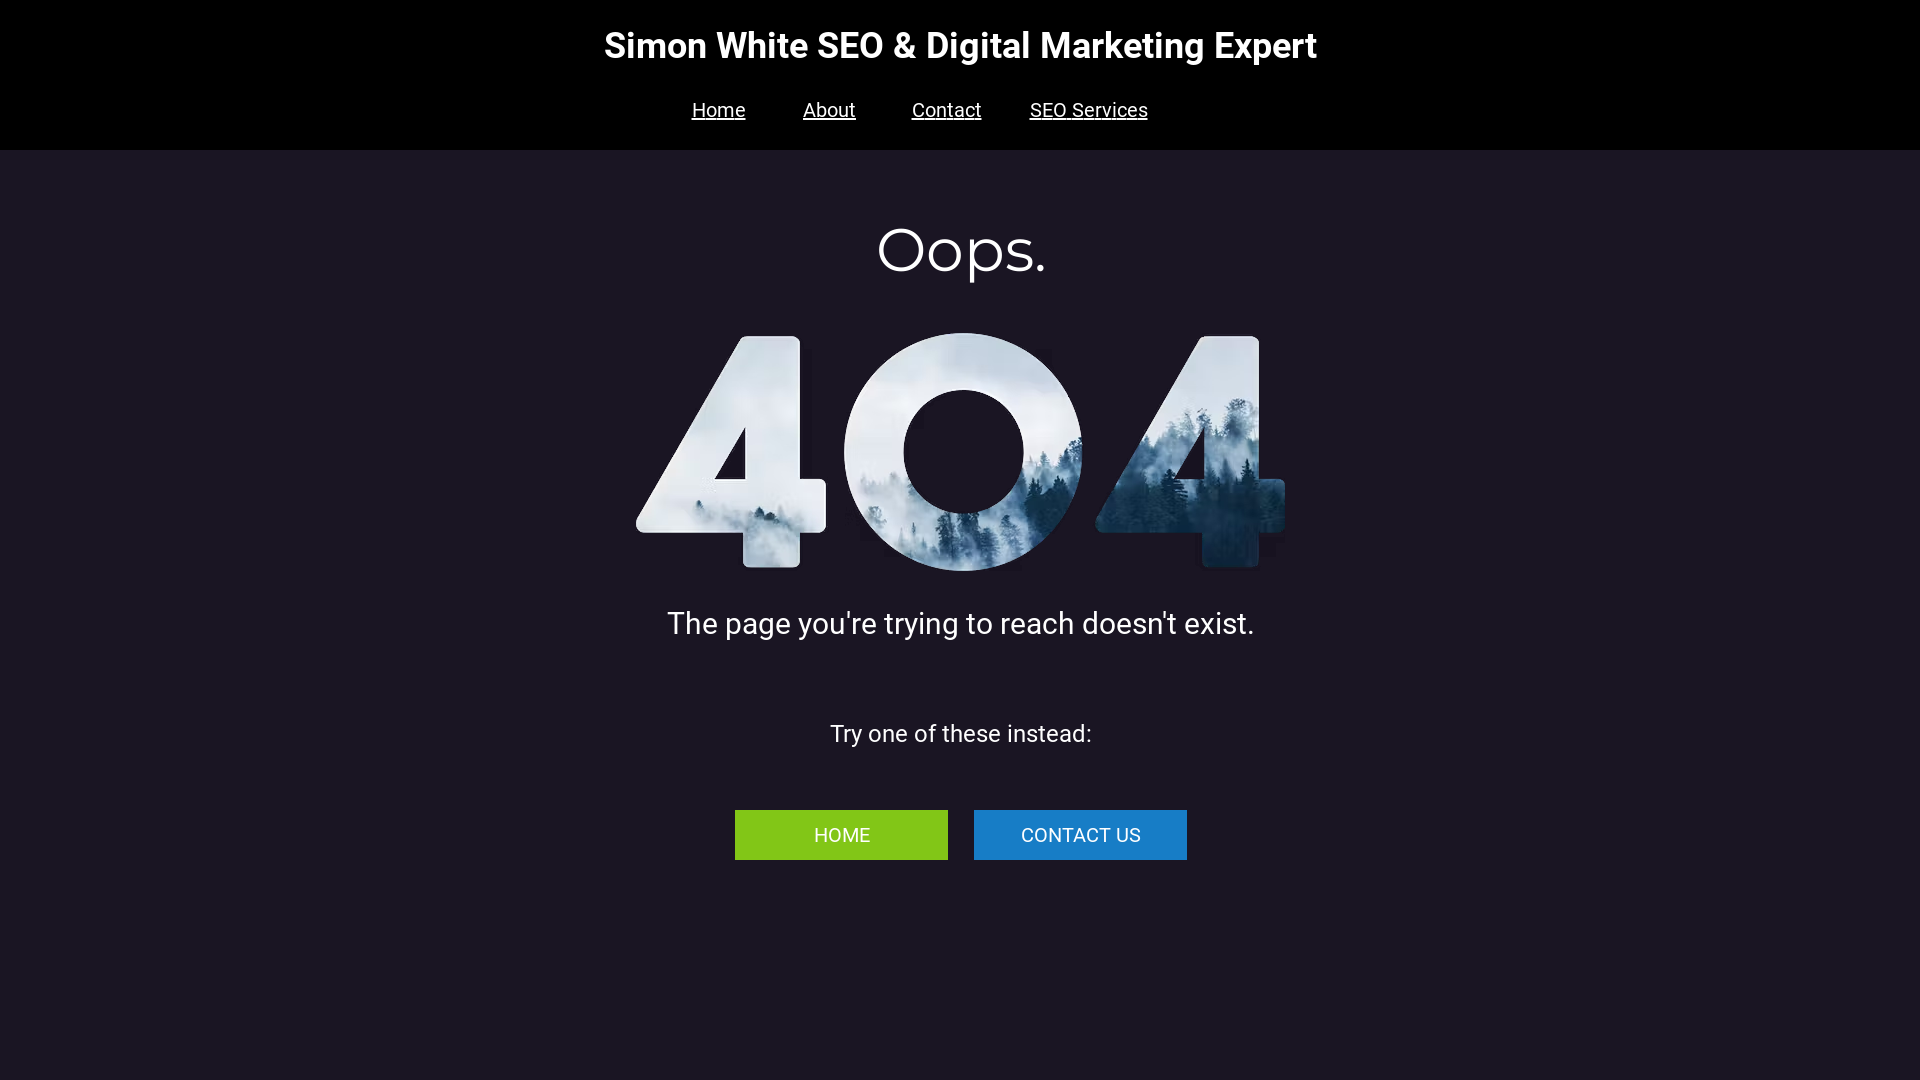 The width and height of the screenshot is (1920, 1080). Describe the element at coordinates (1059, 110) in the screenshot. I see `O` at that location.